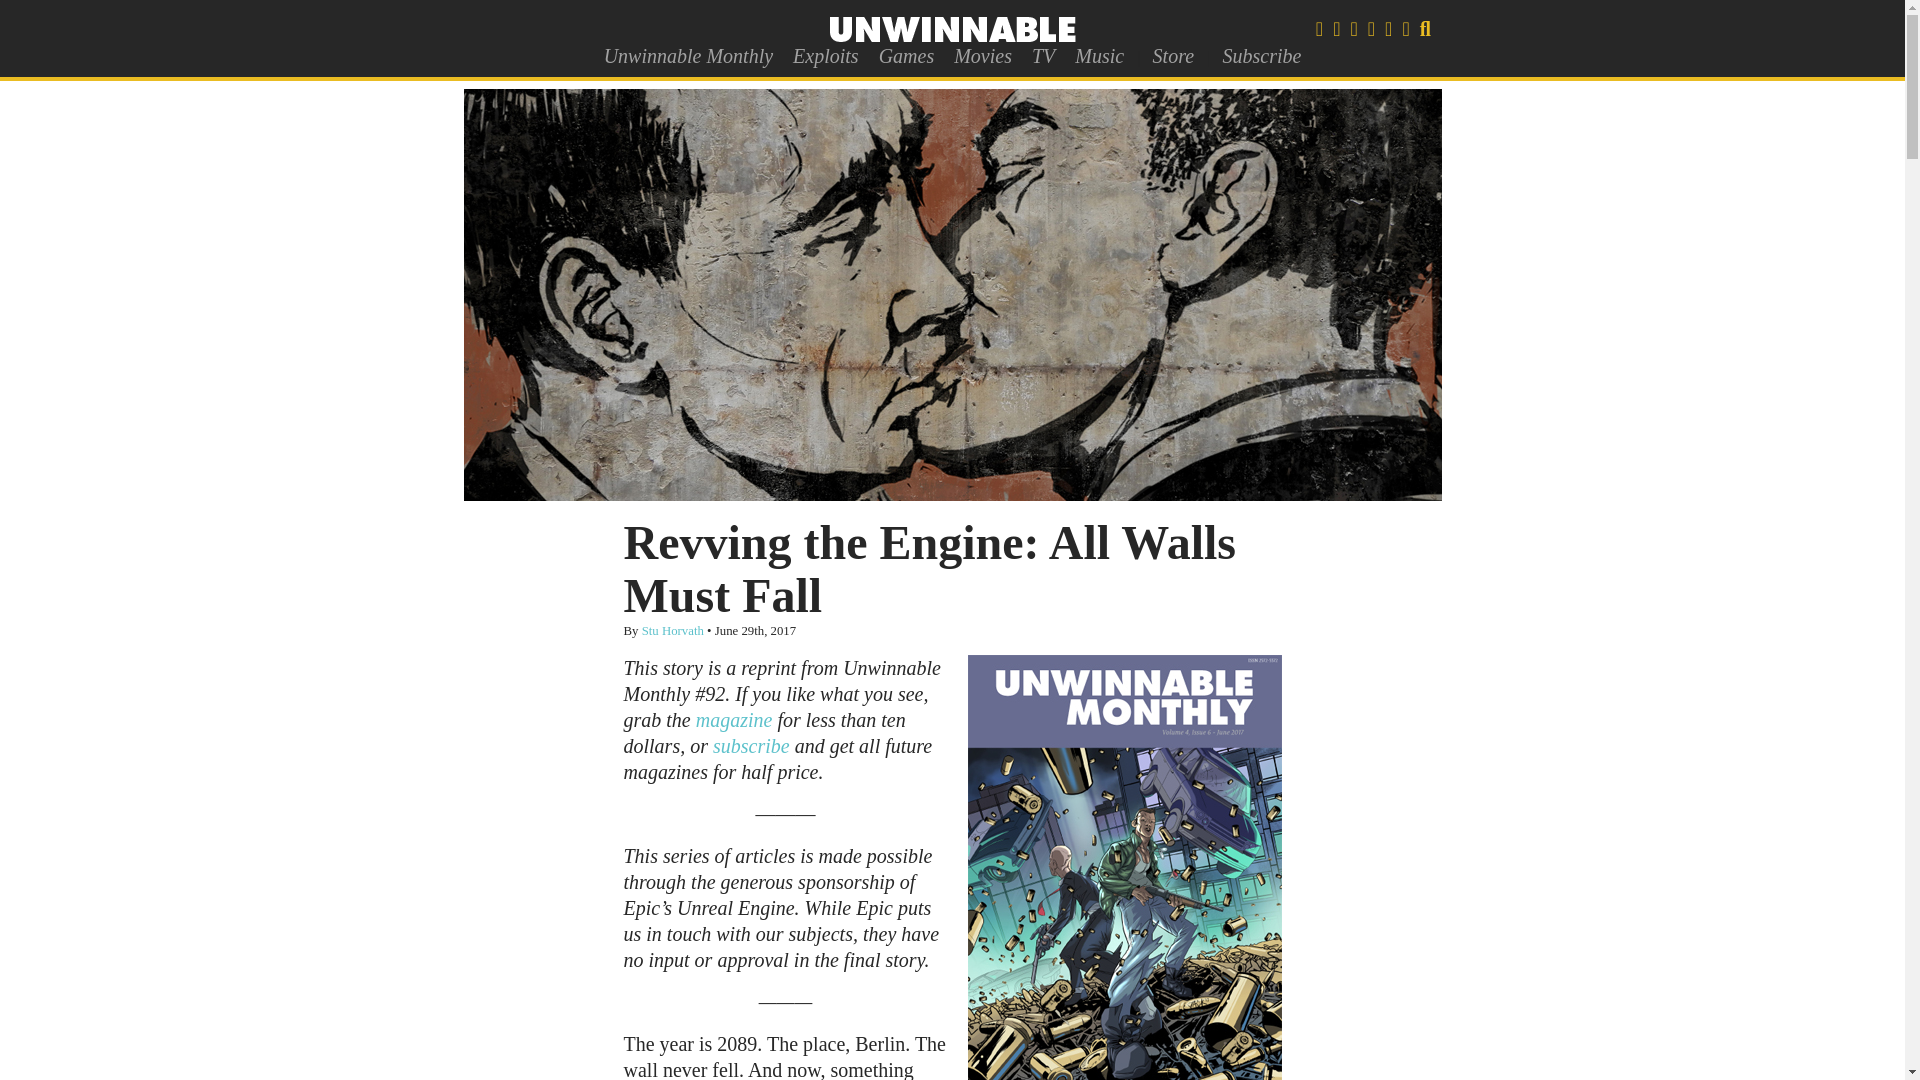 The width and height of the screenshot is (1920, 1080). I want to click on Store, so click(1172, 56).